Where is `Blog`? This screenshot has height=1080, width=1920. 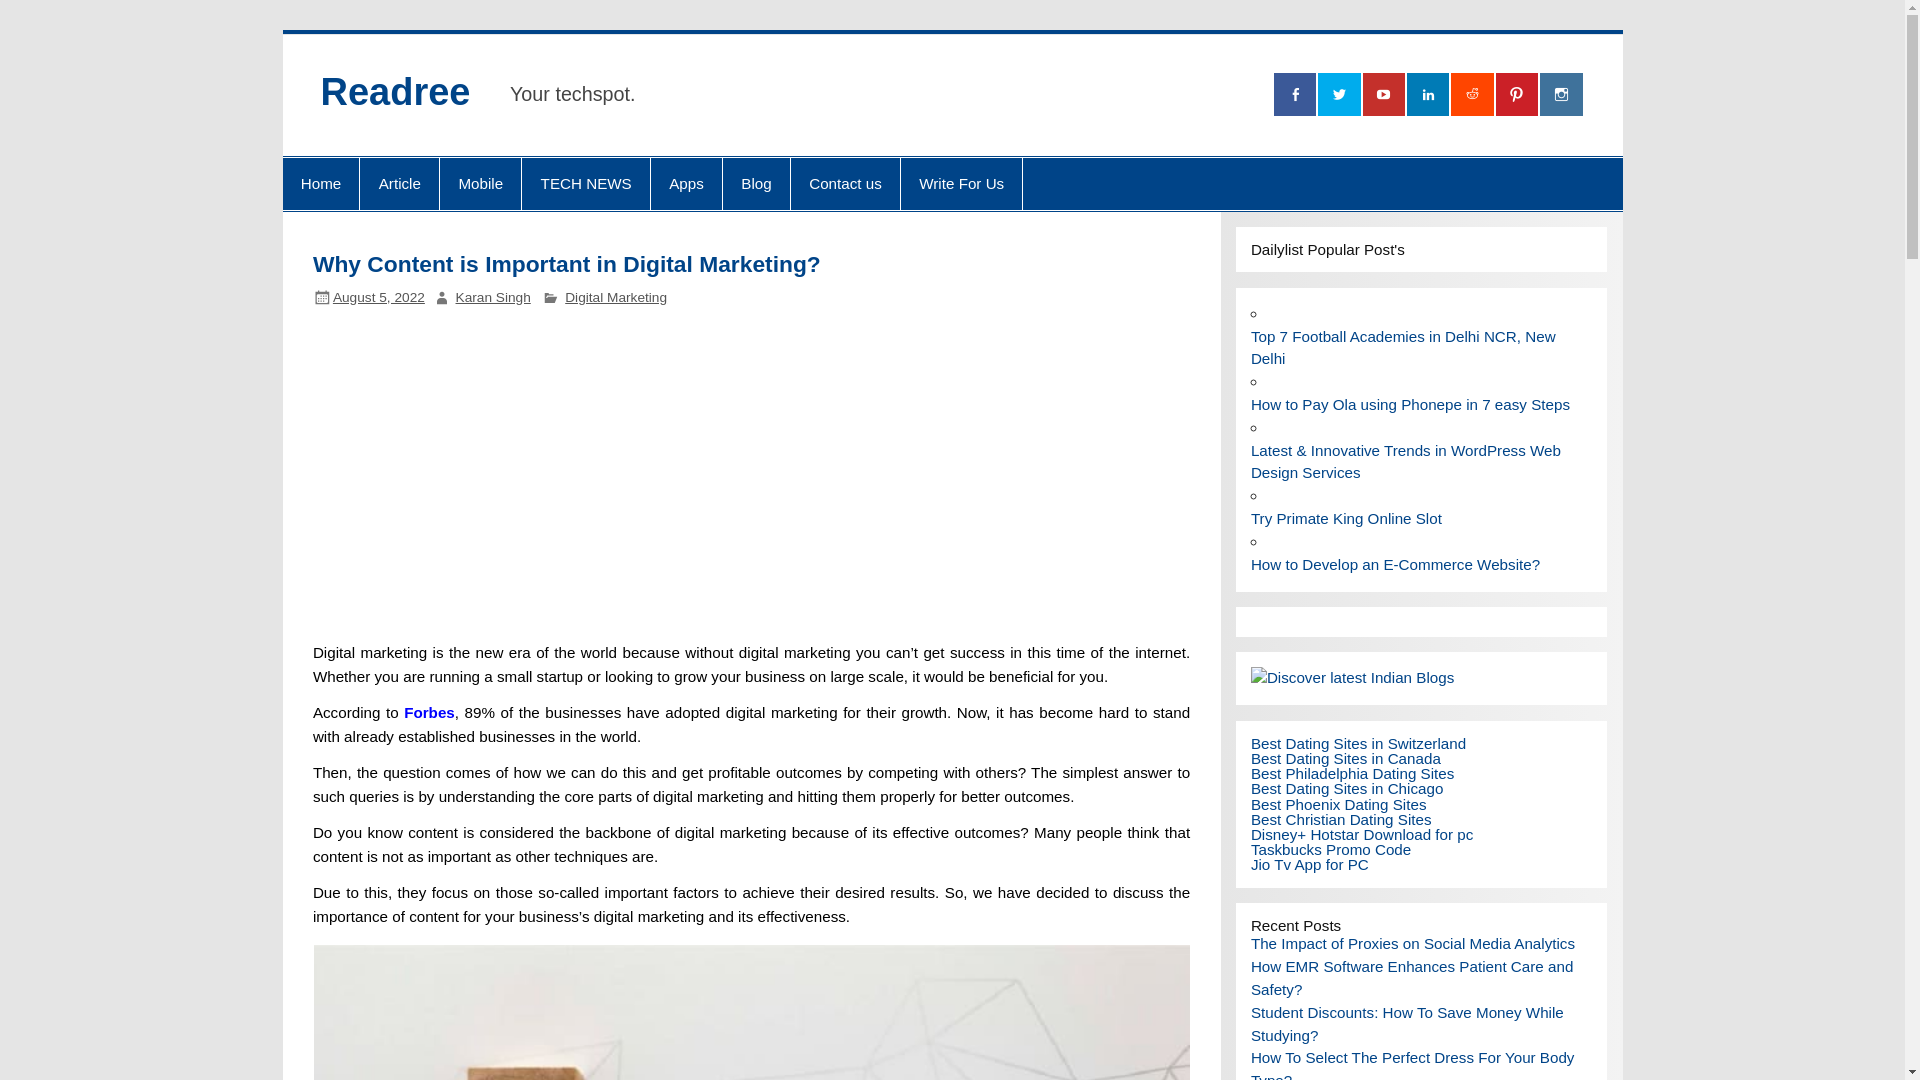 Blog is located at coordinates (756, 183).